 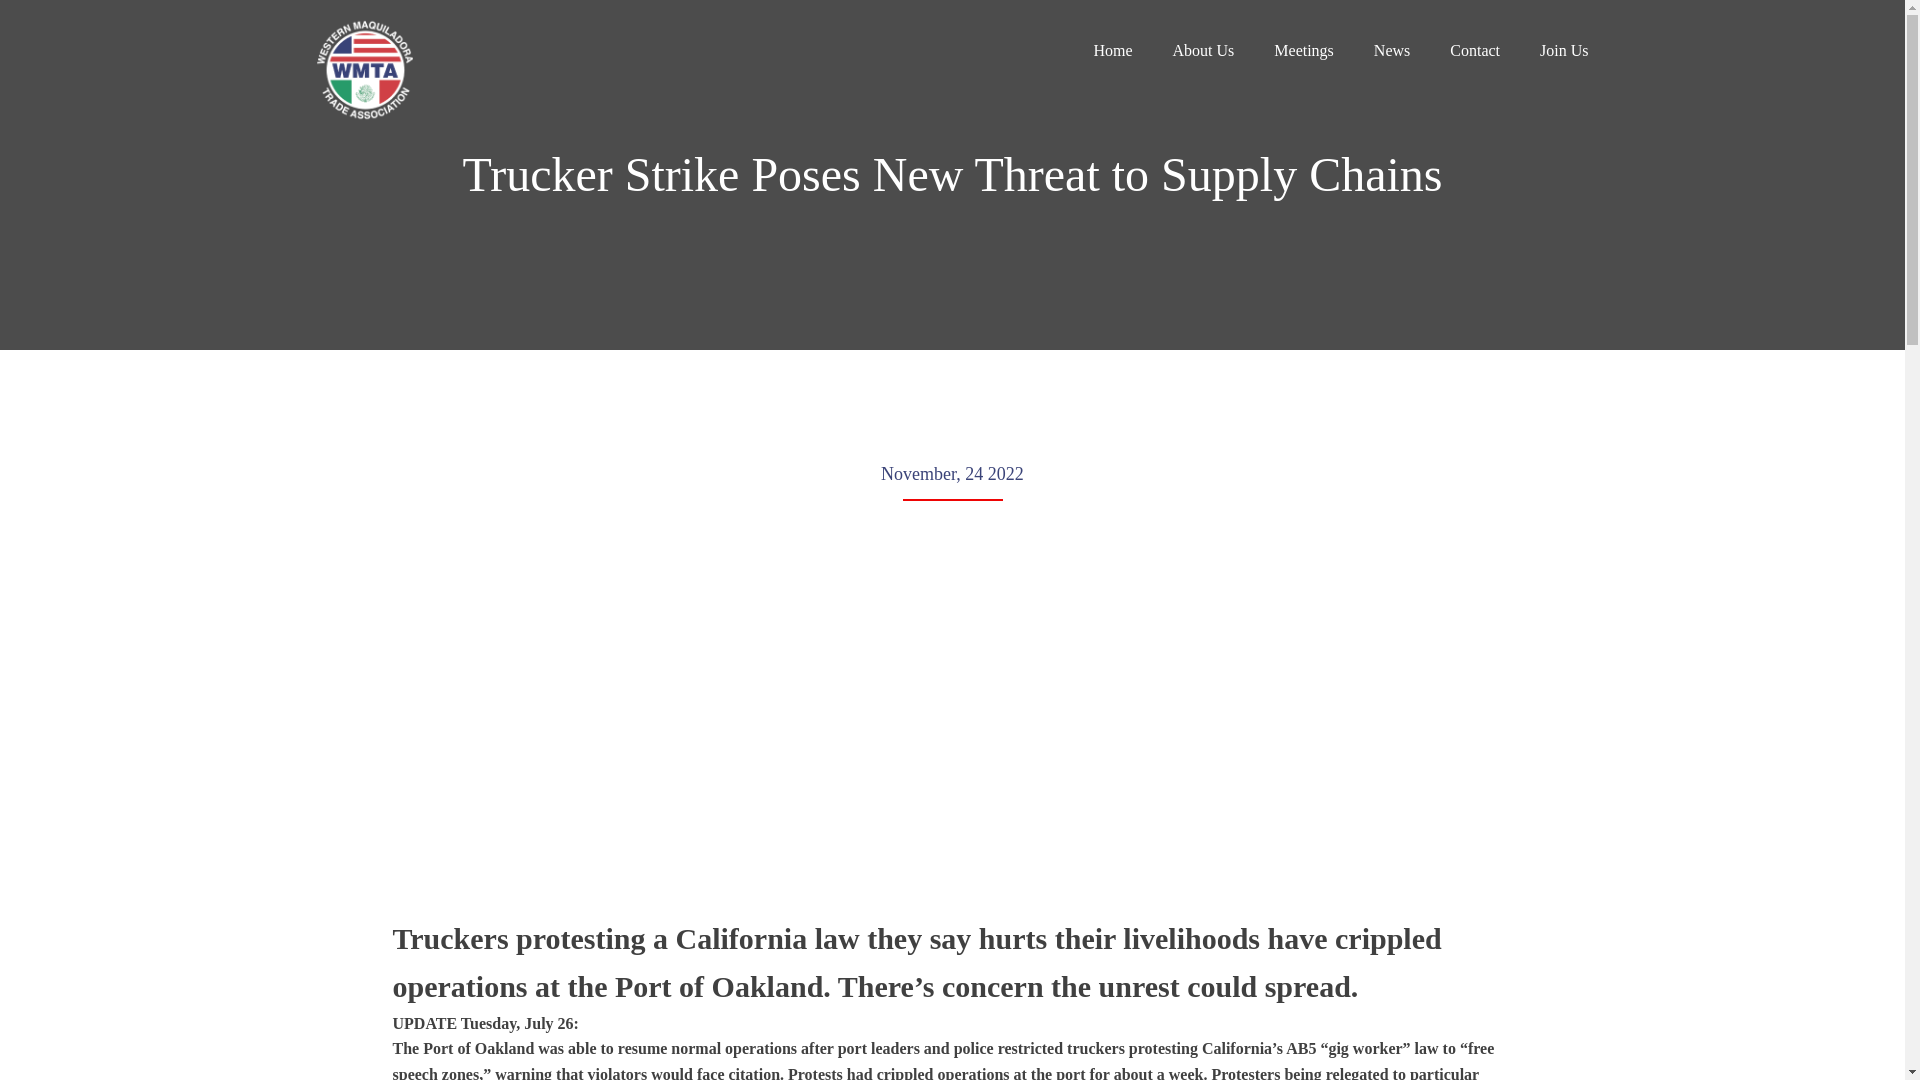 What do you see at coordinates (1112, 50) in the screenshot?
I see `Home` at bounding box center [1112, 50].